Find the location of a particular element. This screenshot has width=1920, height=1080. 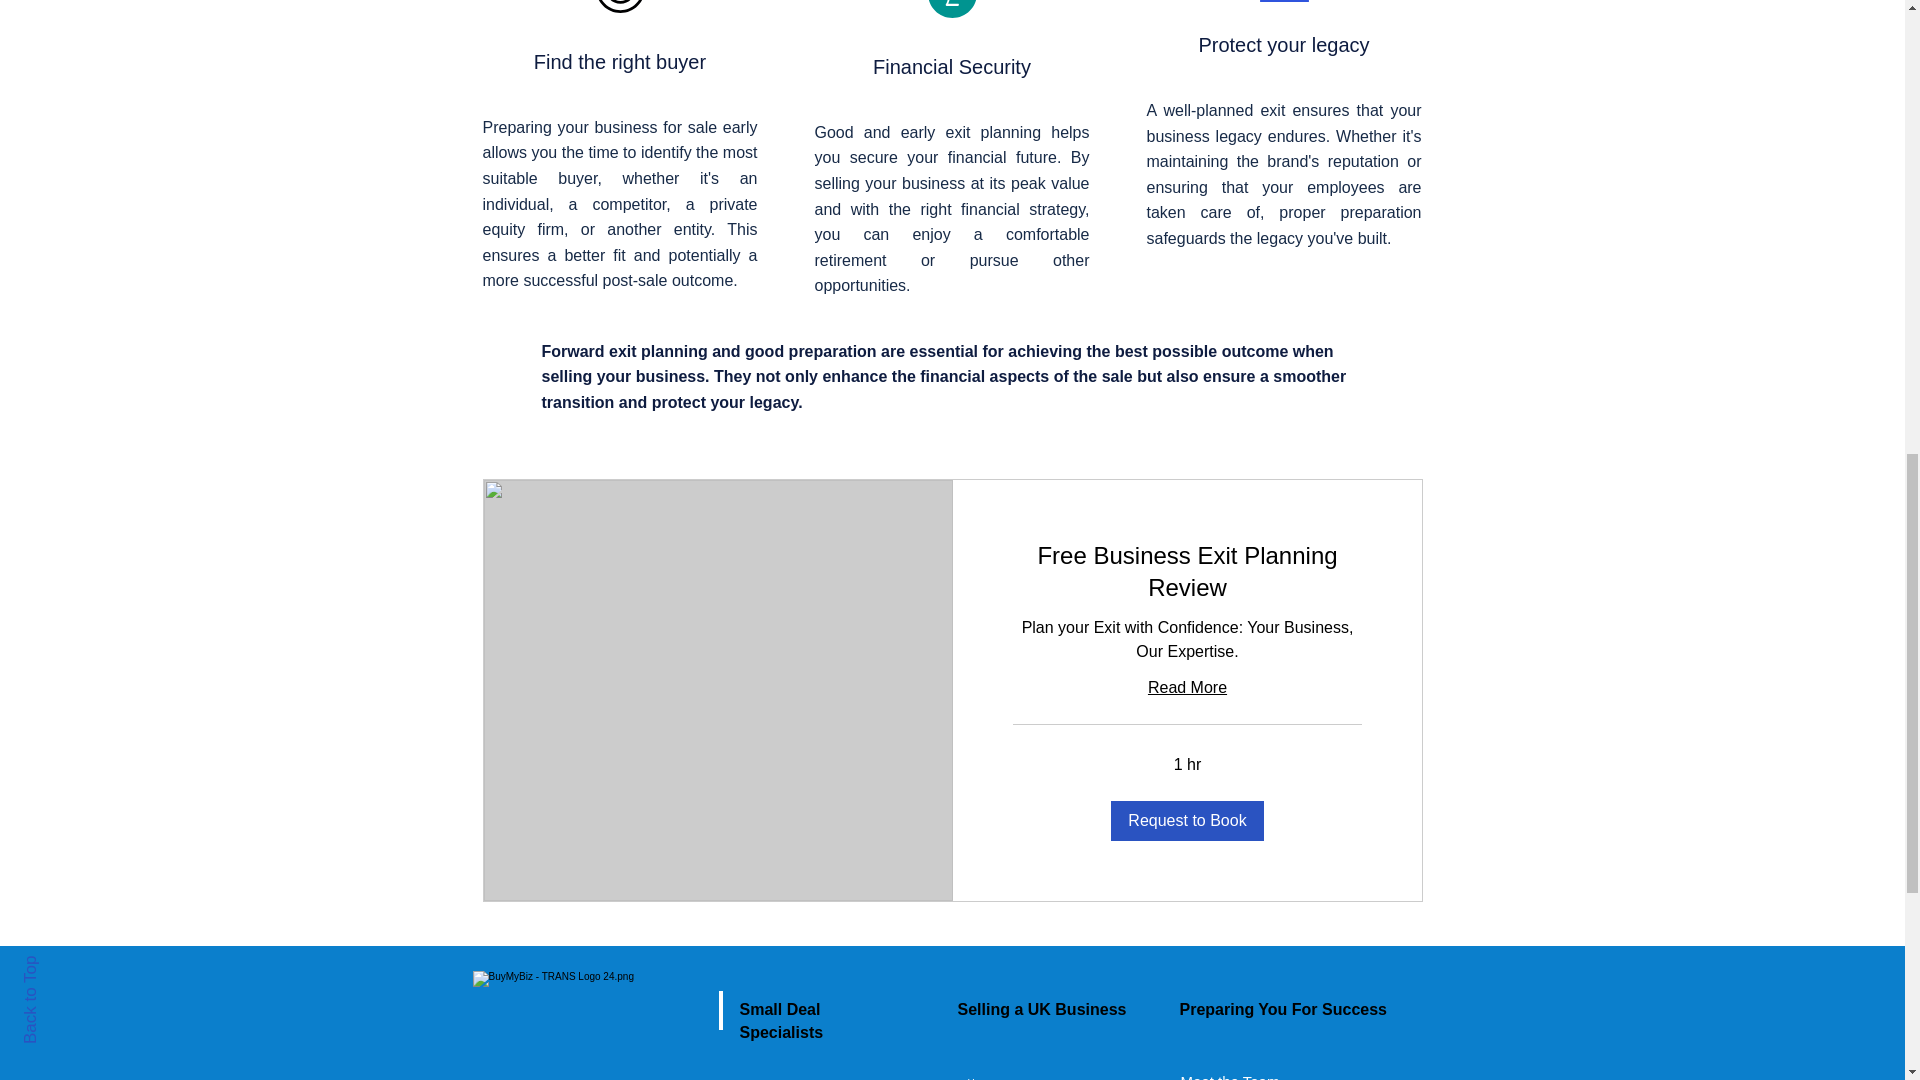

Free Business Exit Planning Review is located at coordinates (1186, 572).